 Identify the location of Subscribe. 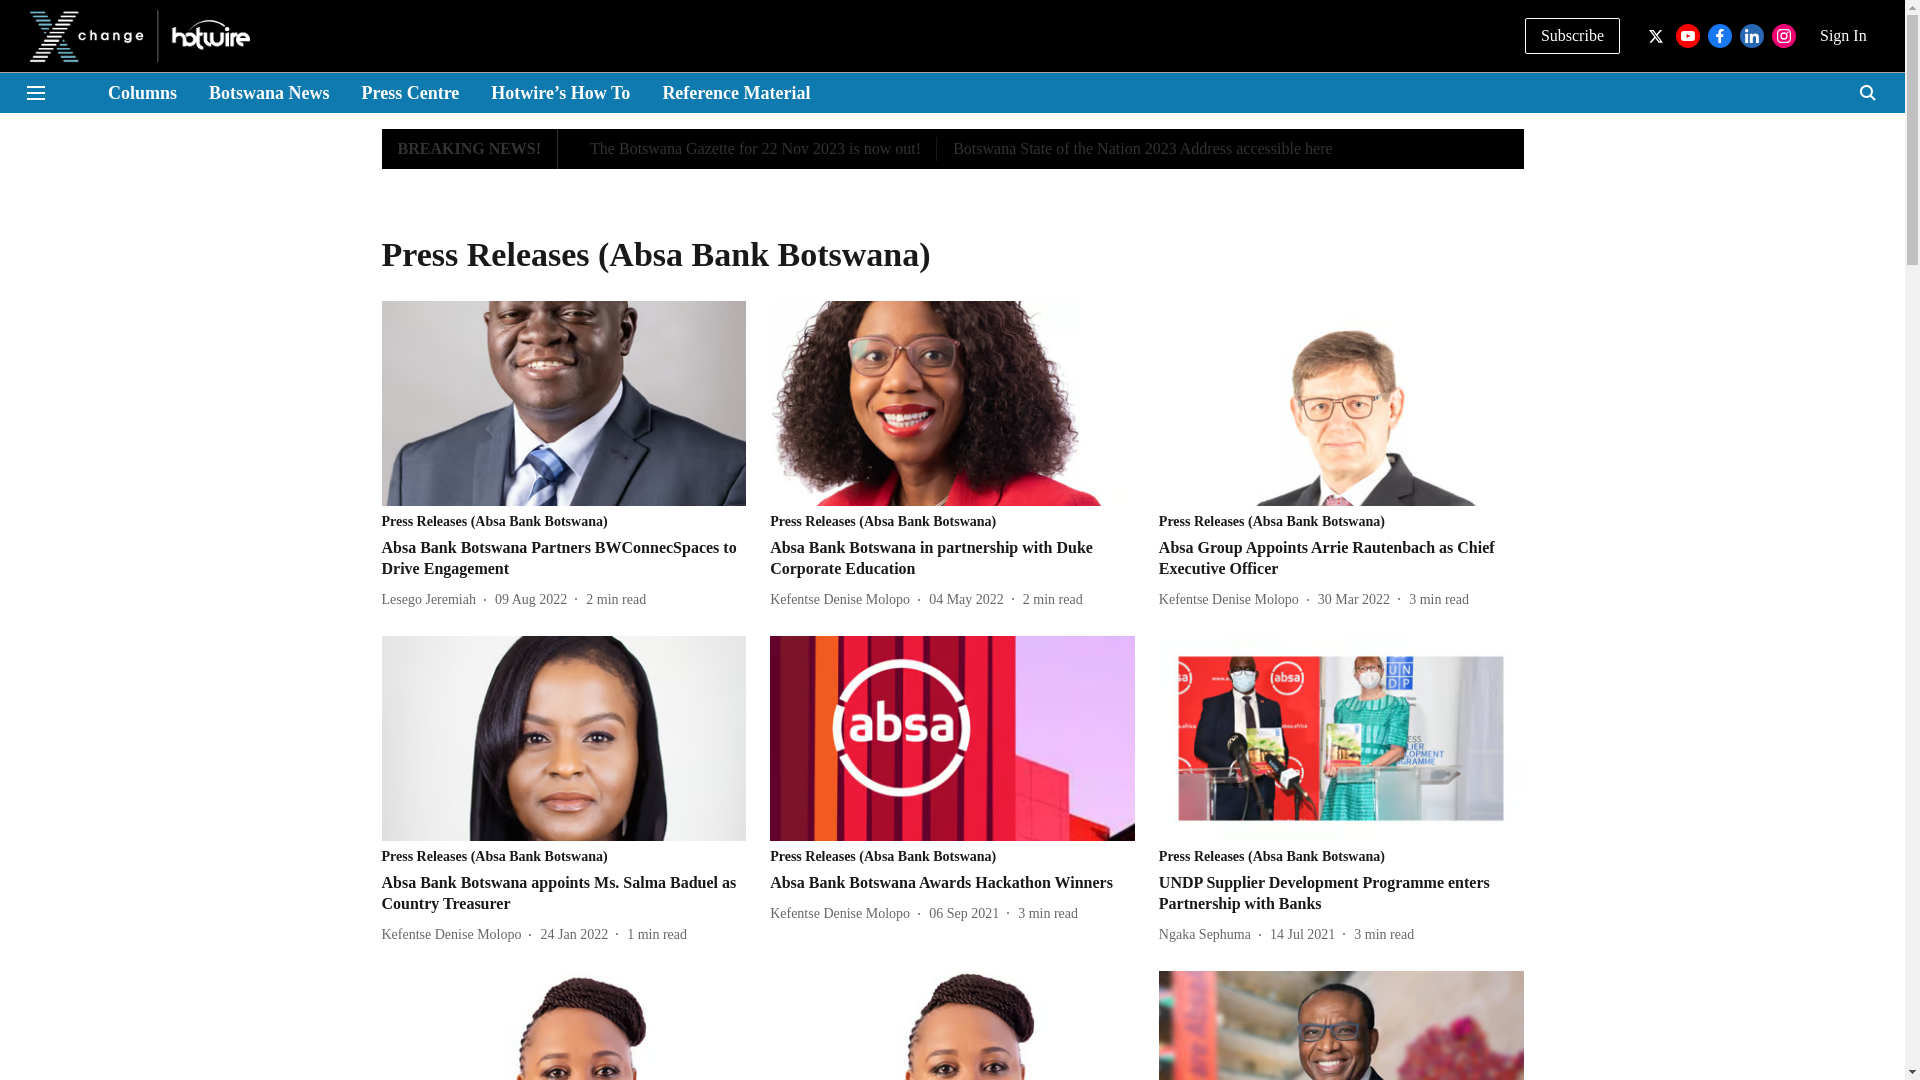
(1572, 36).